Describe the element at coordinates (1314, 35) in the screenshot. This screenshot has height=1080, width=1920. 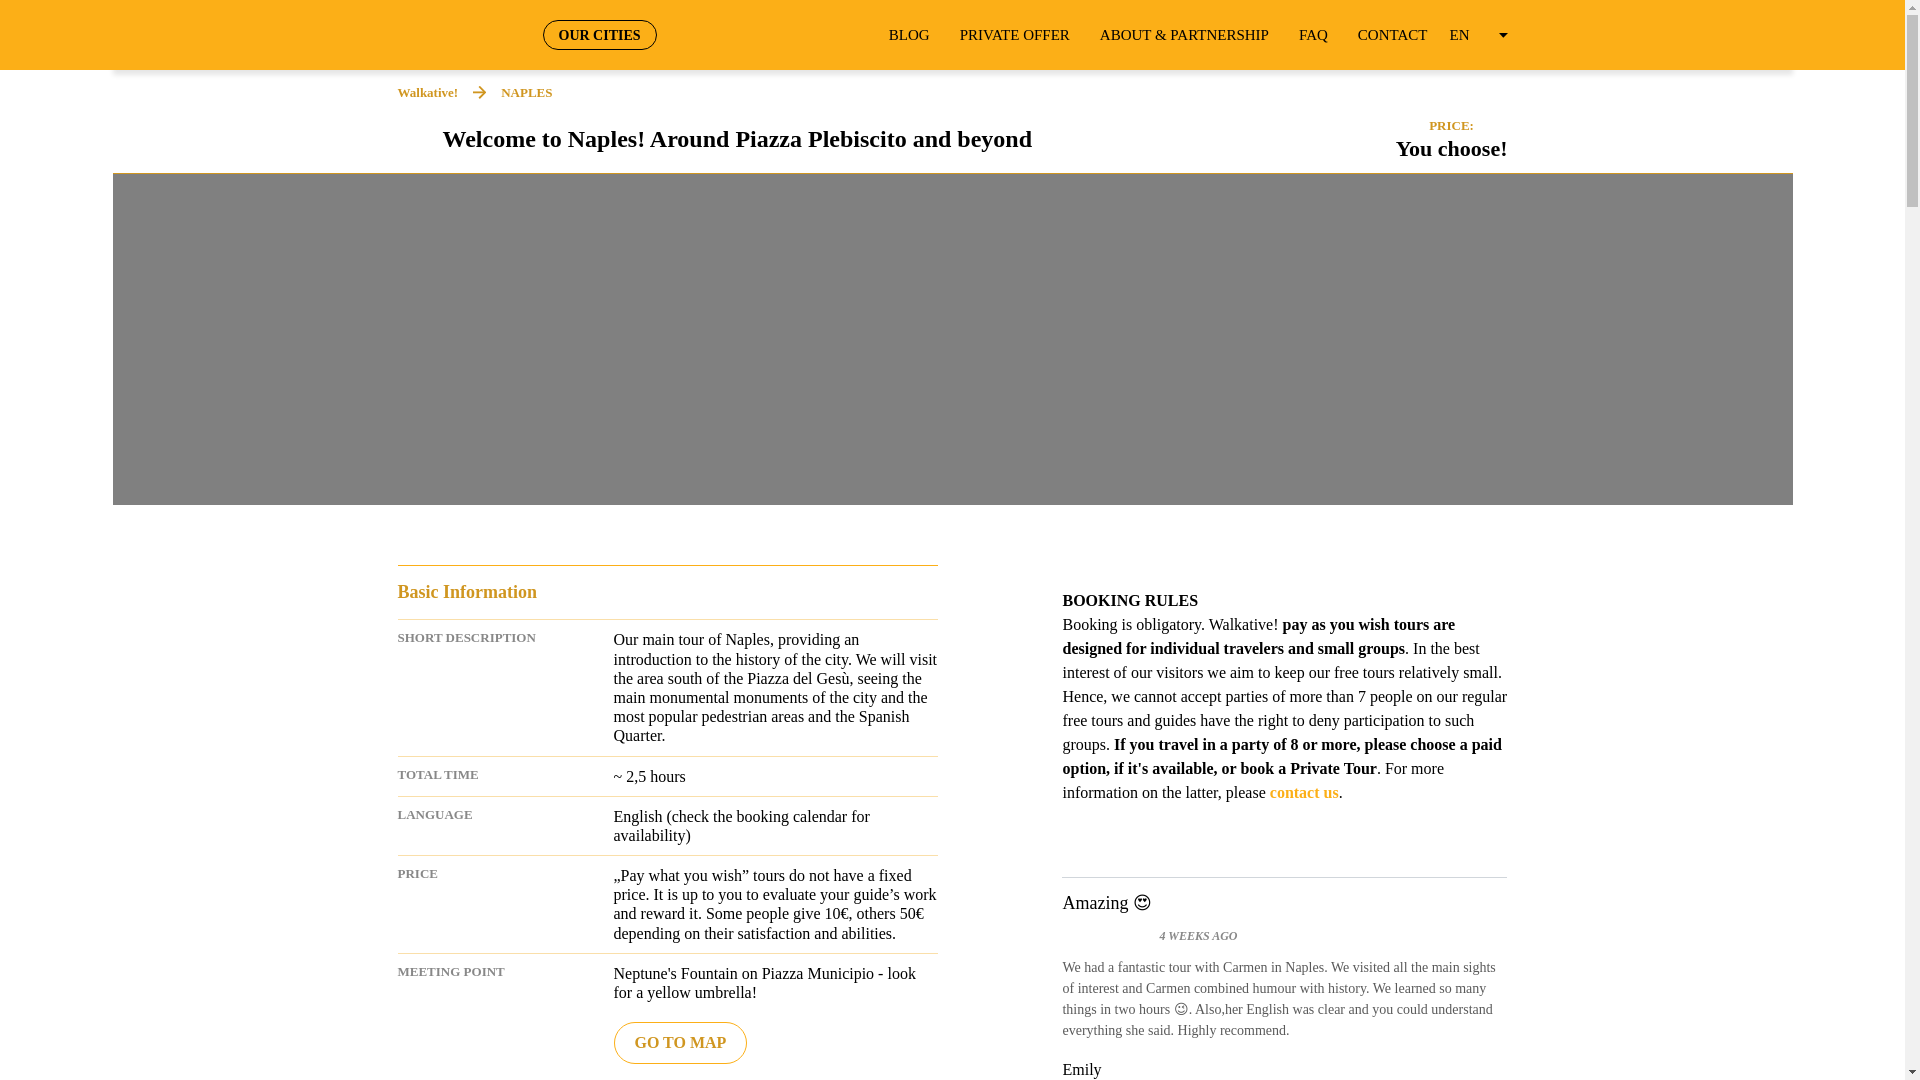
I see `FAQ` at that location.